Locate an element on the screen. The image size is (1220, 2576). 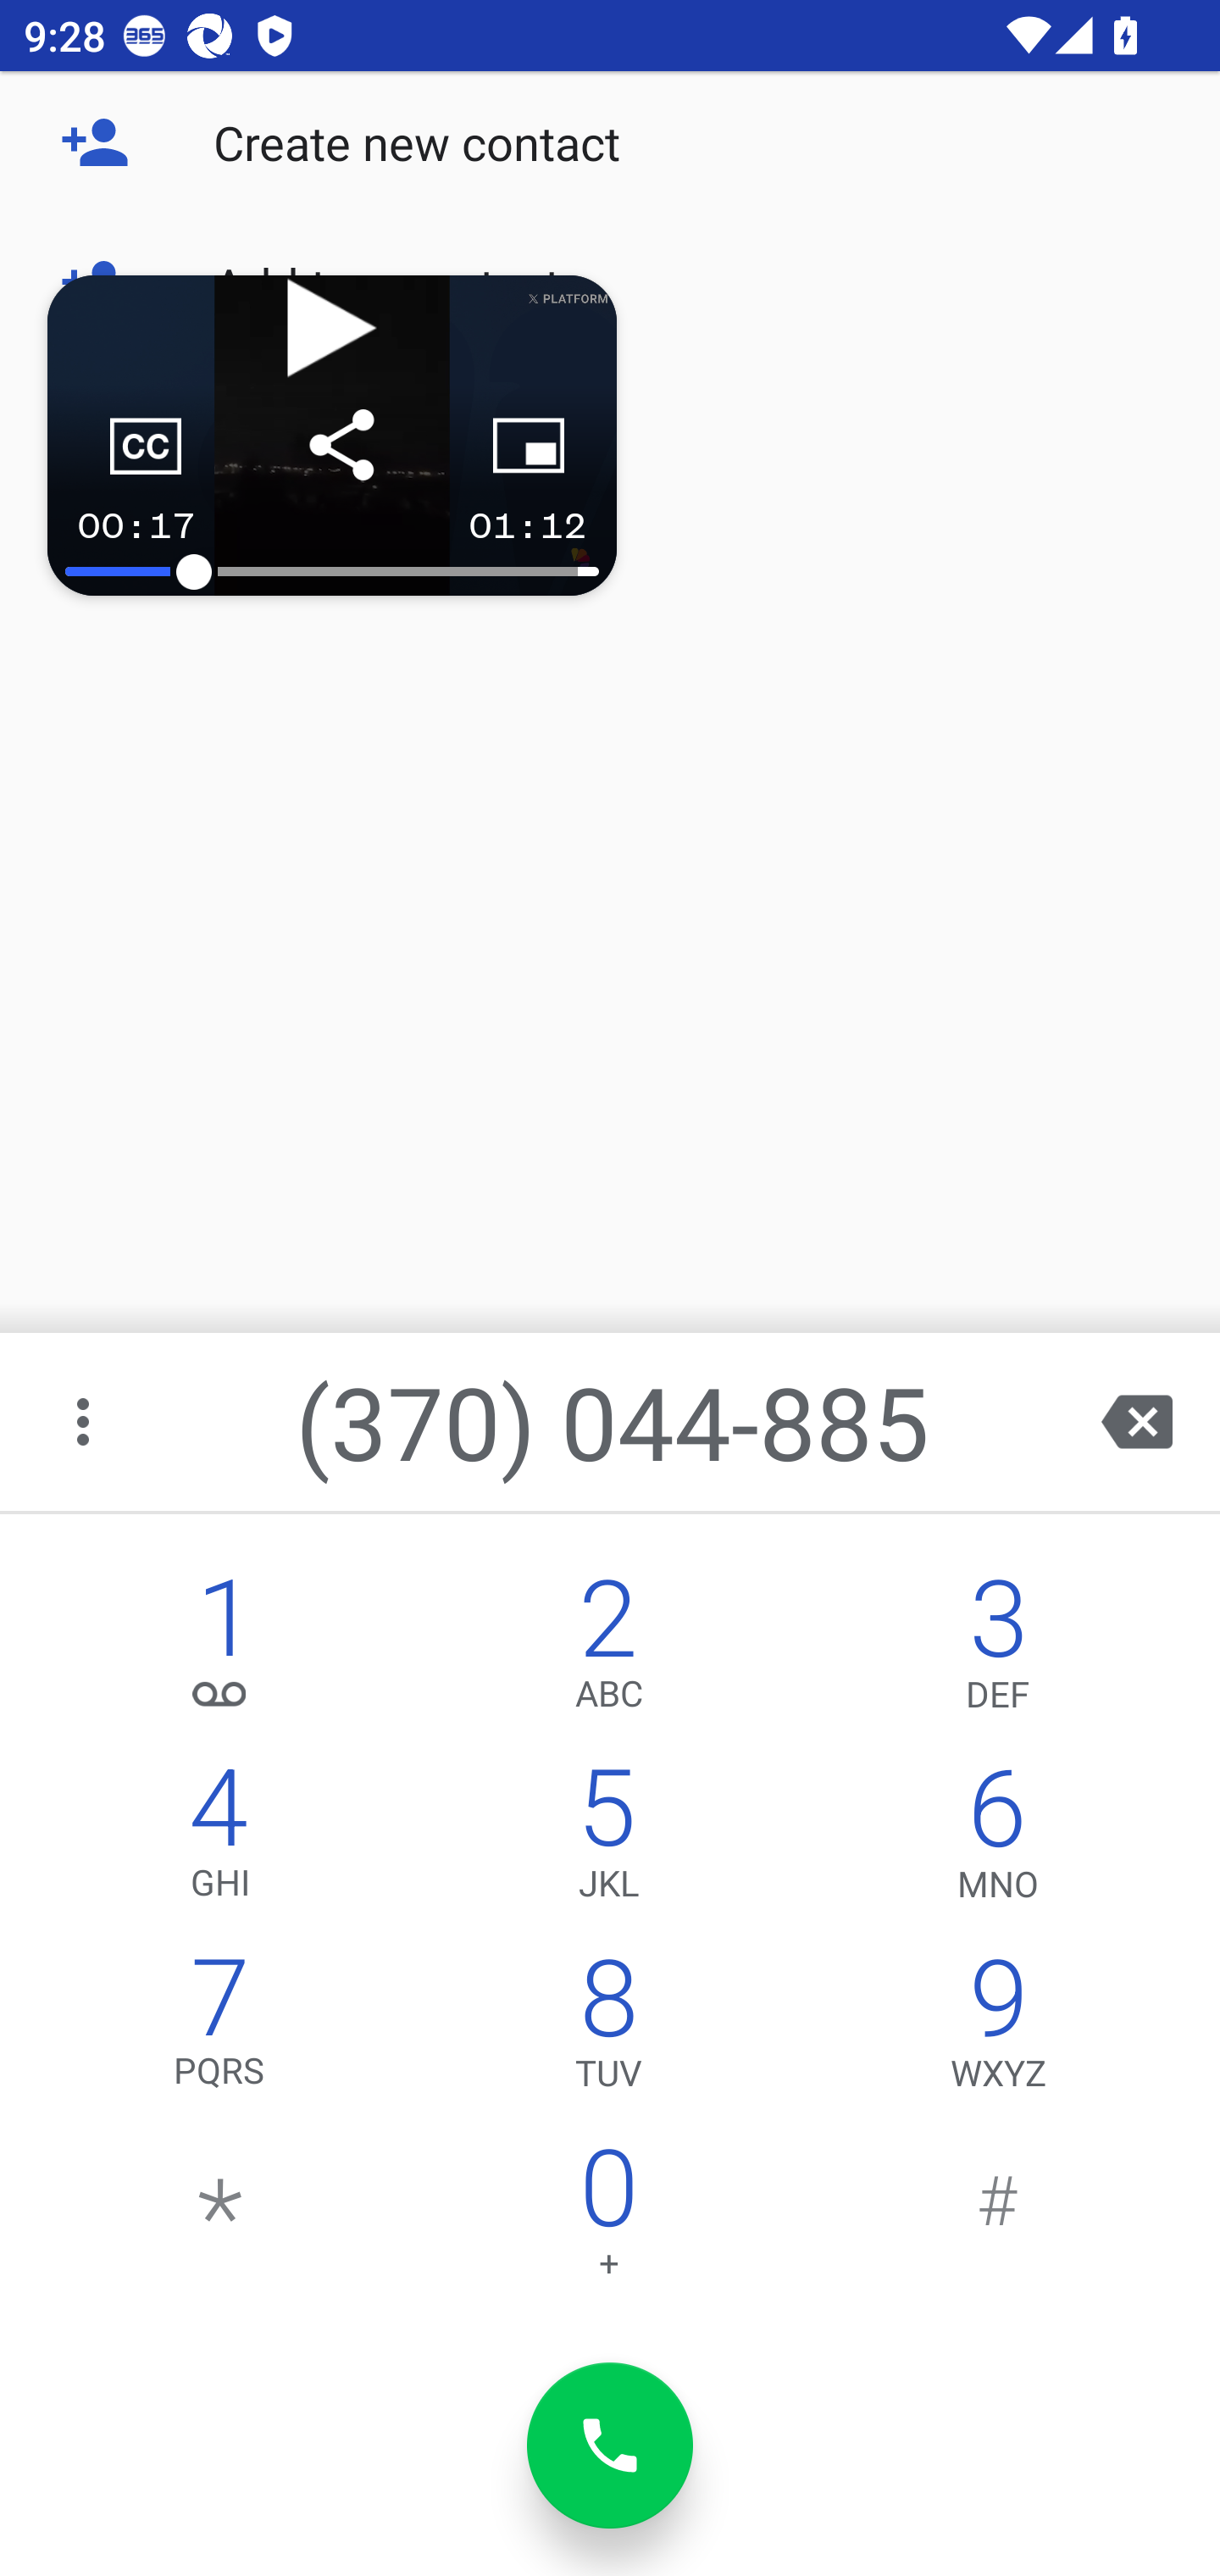
# is located at coordinates (998, 2220).